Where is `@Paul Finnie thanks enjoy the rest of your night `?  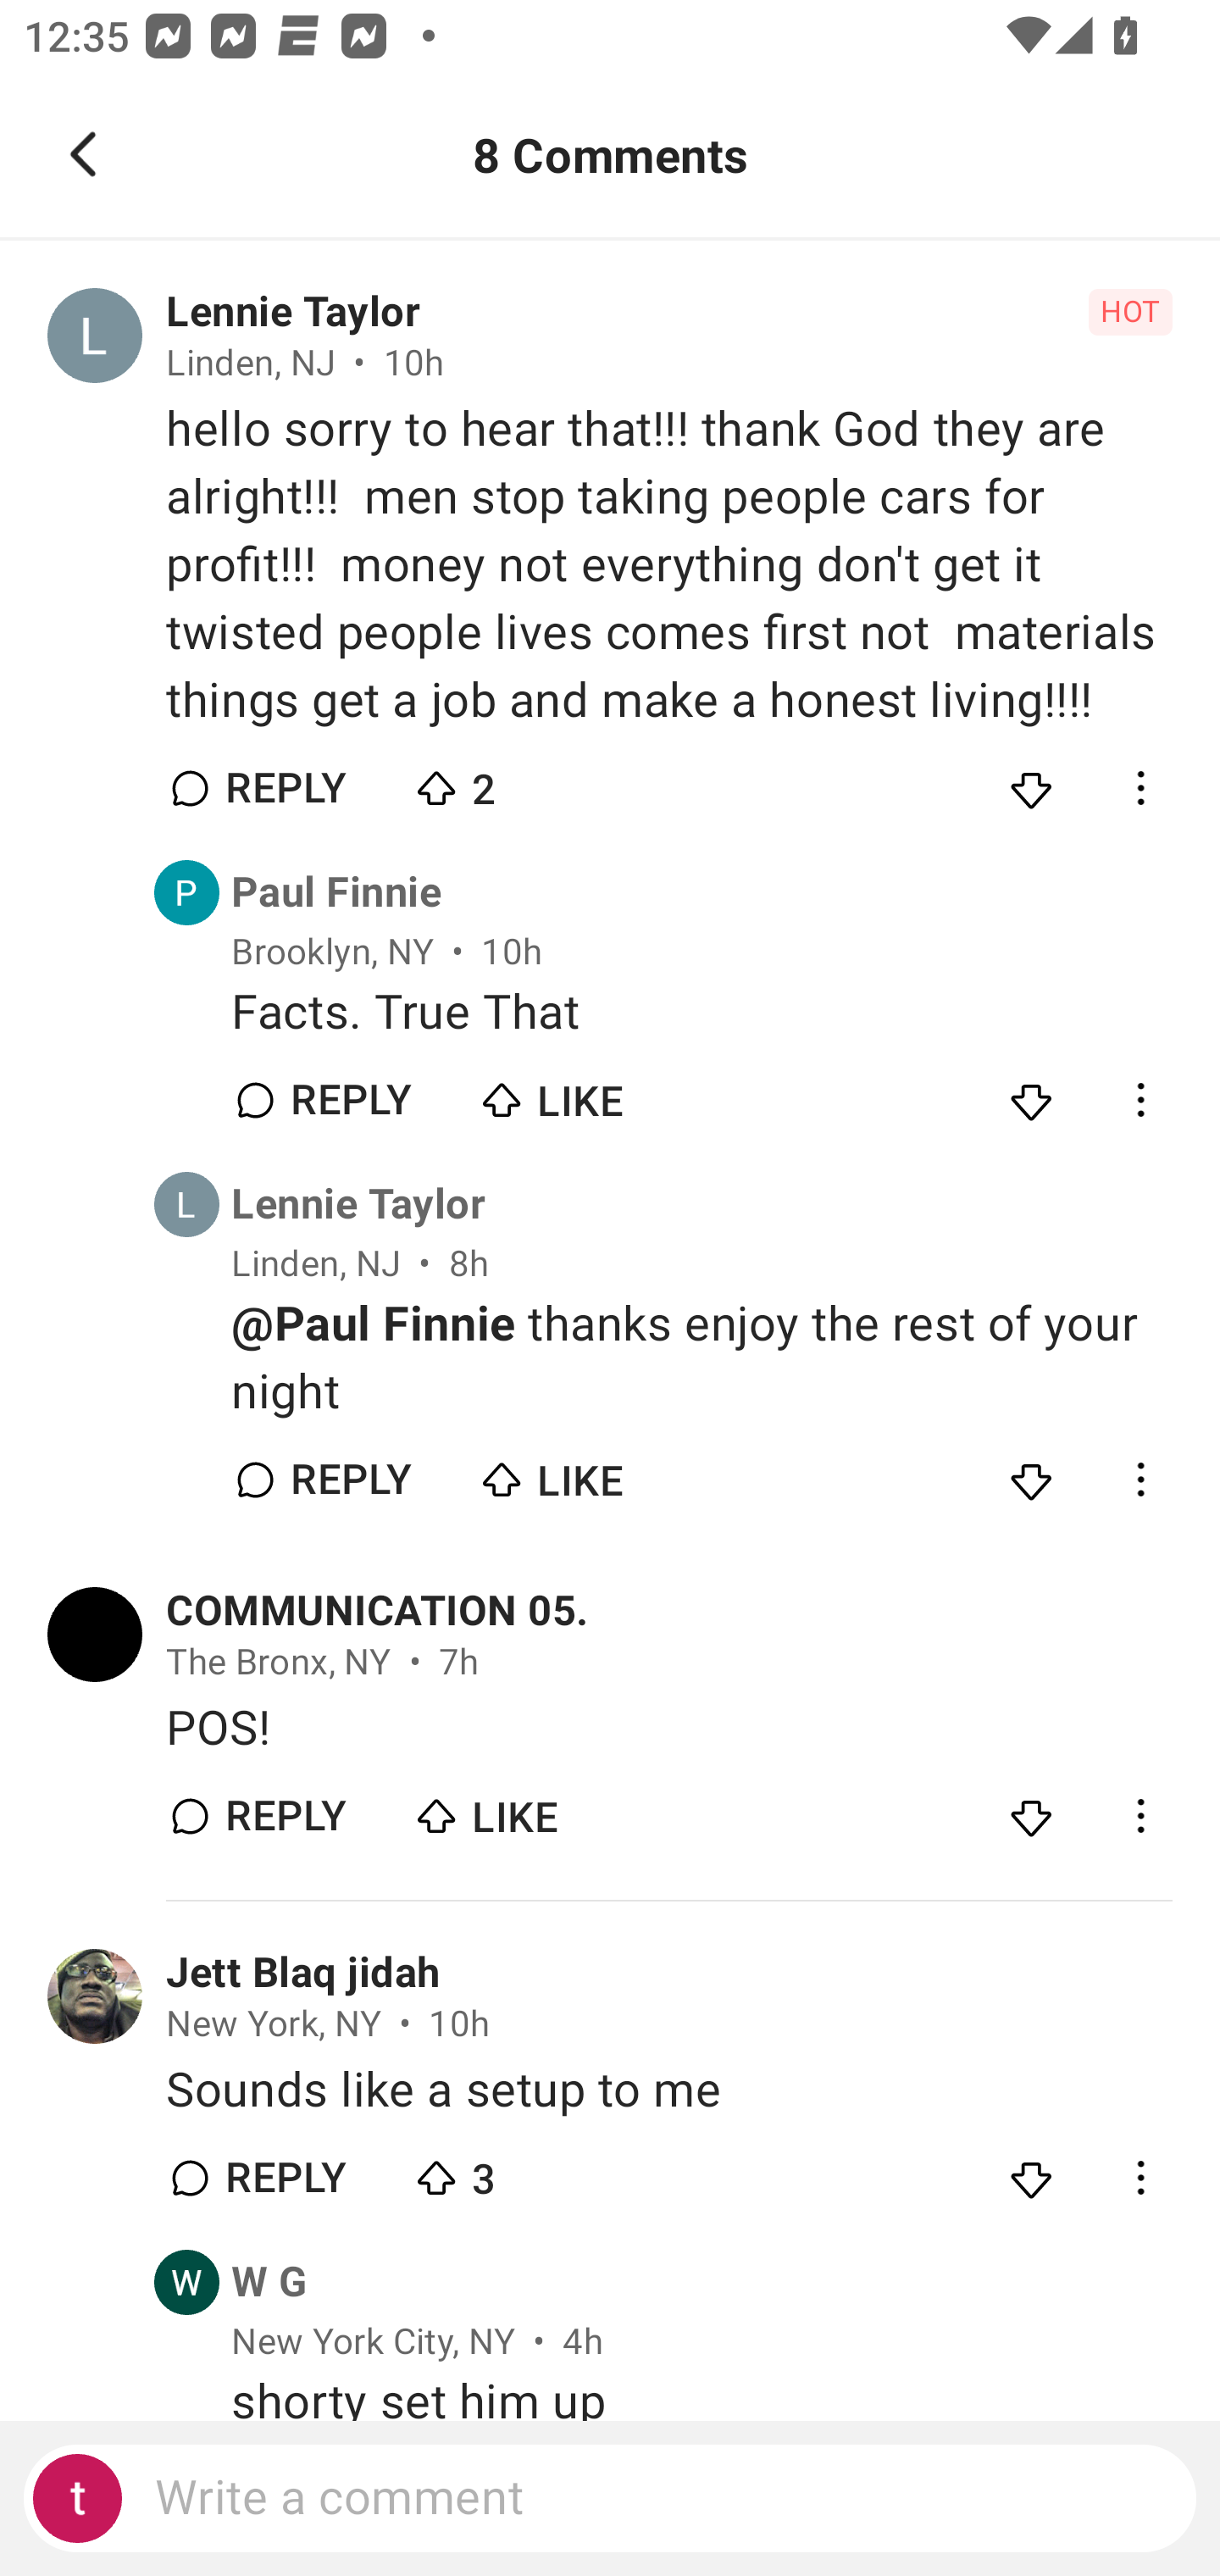
@Paul Finnie thanks enjoy the rest of your night  is located at coordinates (701, 1357).